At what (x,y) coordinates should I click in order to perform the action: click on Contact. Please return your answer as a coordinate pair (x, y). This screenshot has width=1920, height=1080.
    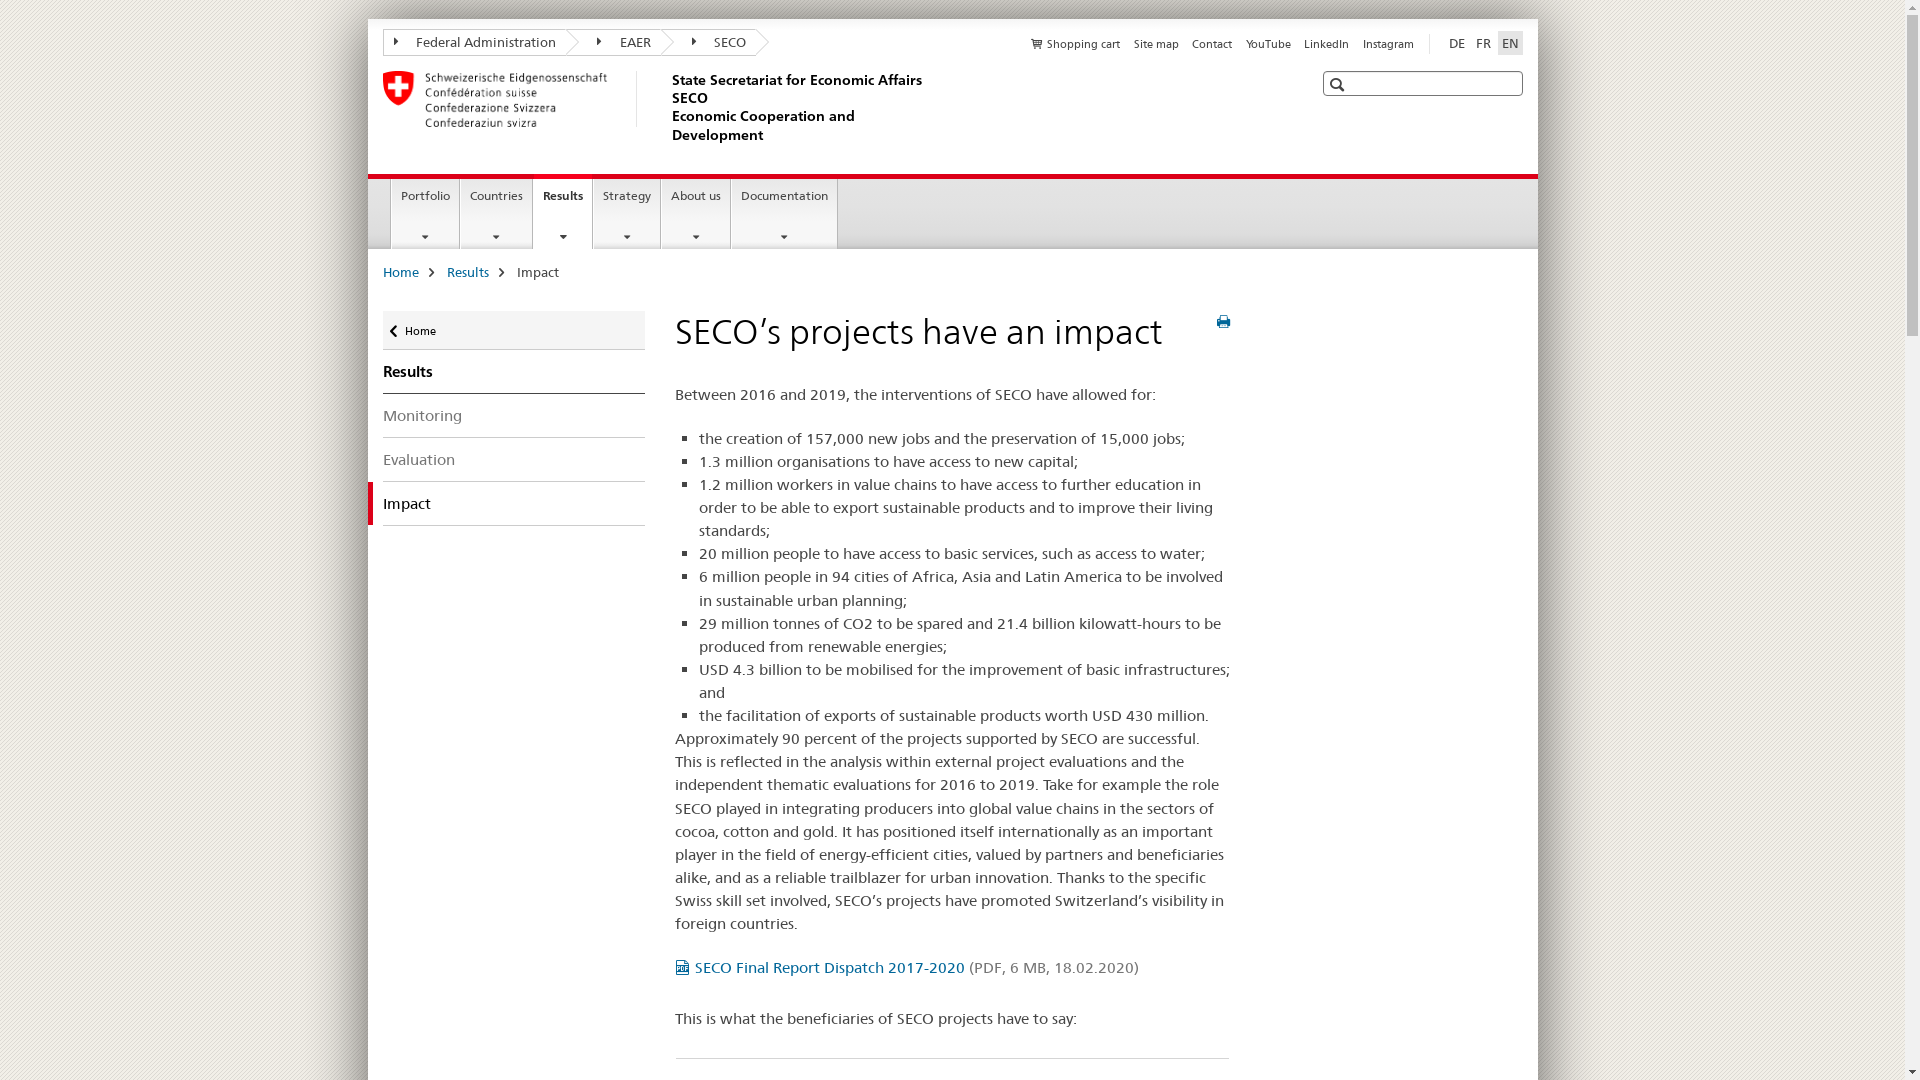
    Looking at the image, I should click on (1212, 44).